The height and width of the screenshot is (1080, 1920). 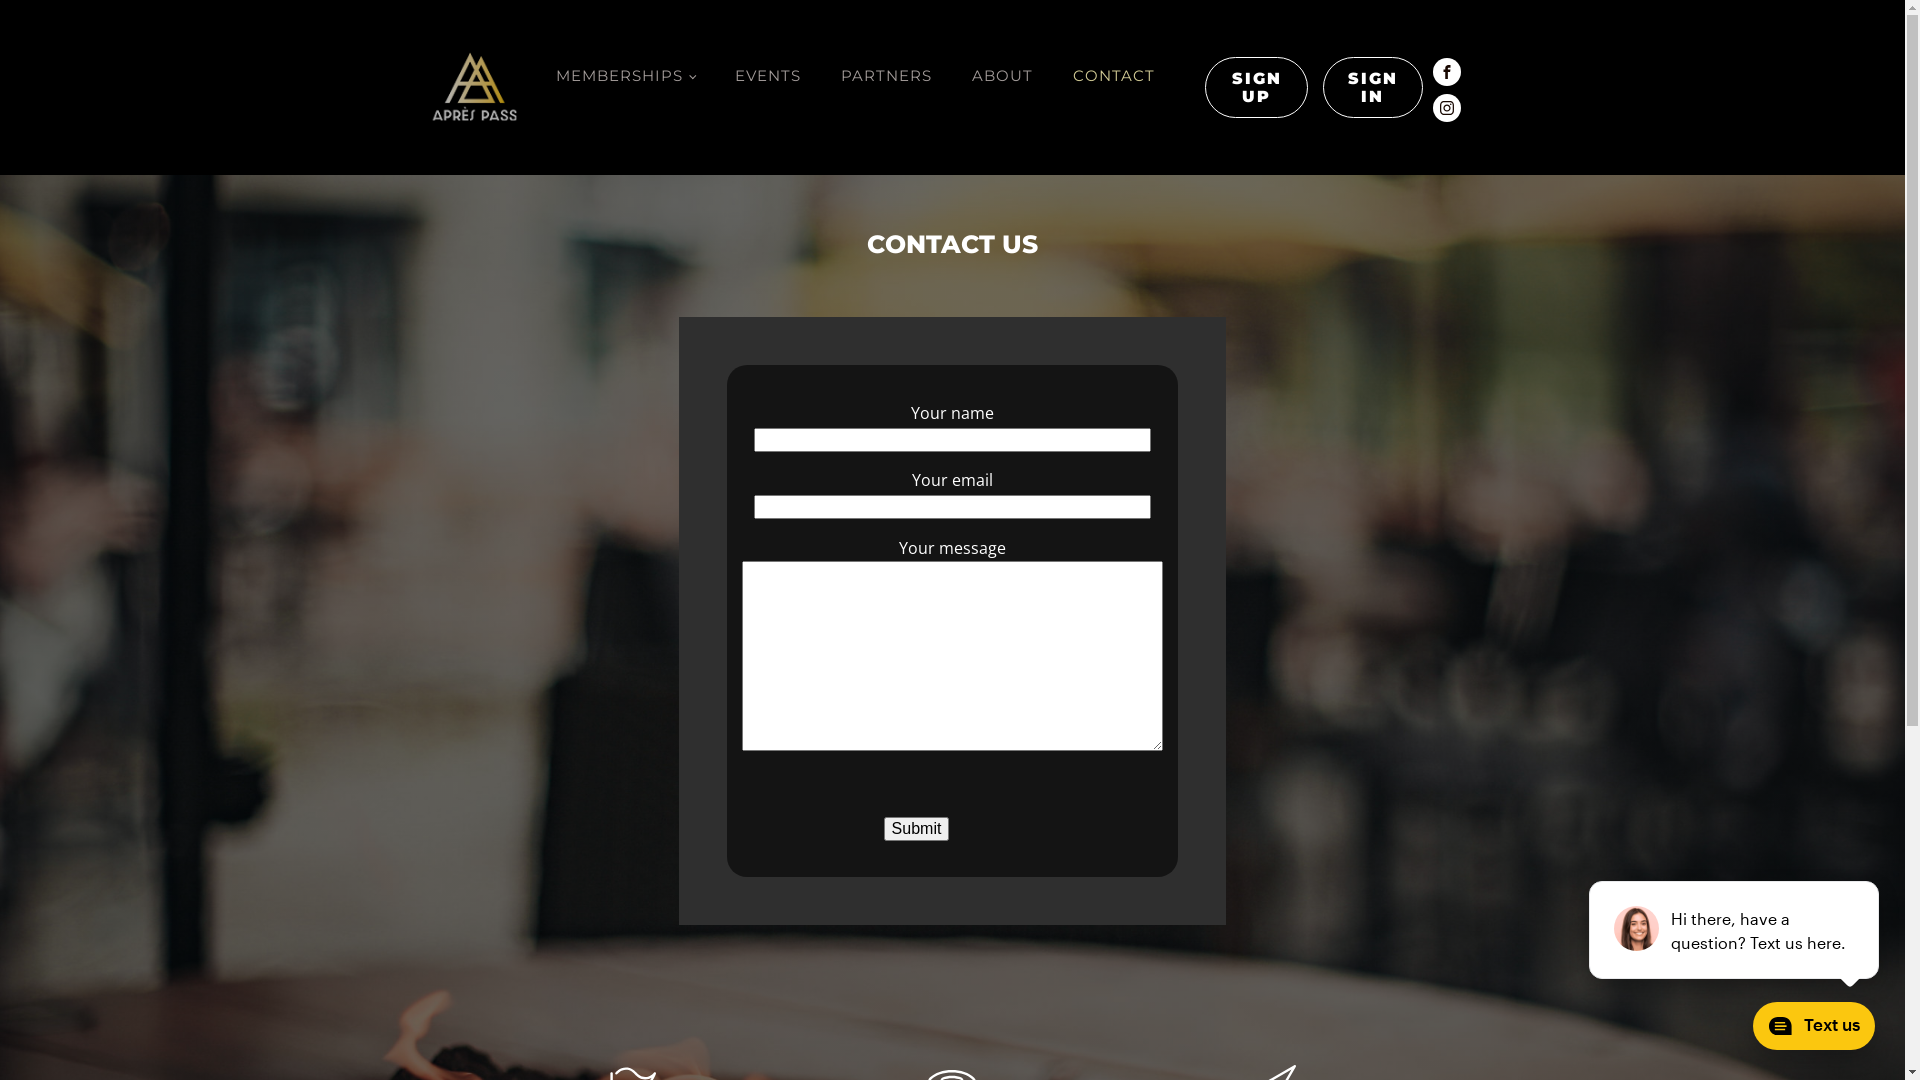 I want to click on ABOUT, so click(x=1002, y=76).